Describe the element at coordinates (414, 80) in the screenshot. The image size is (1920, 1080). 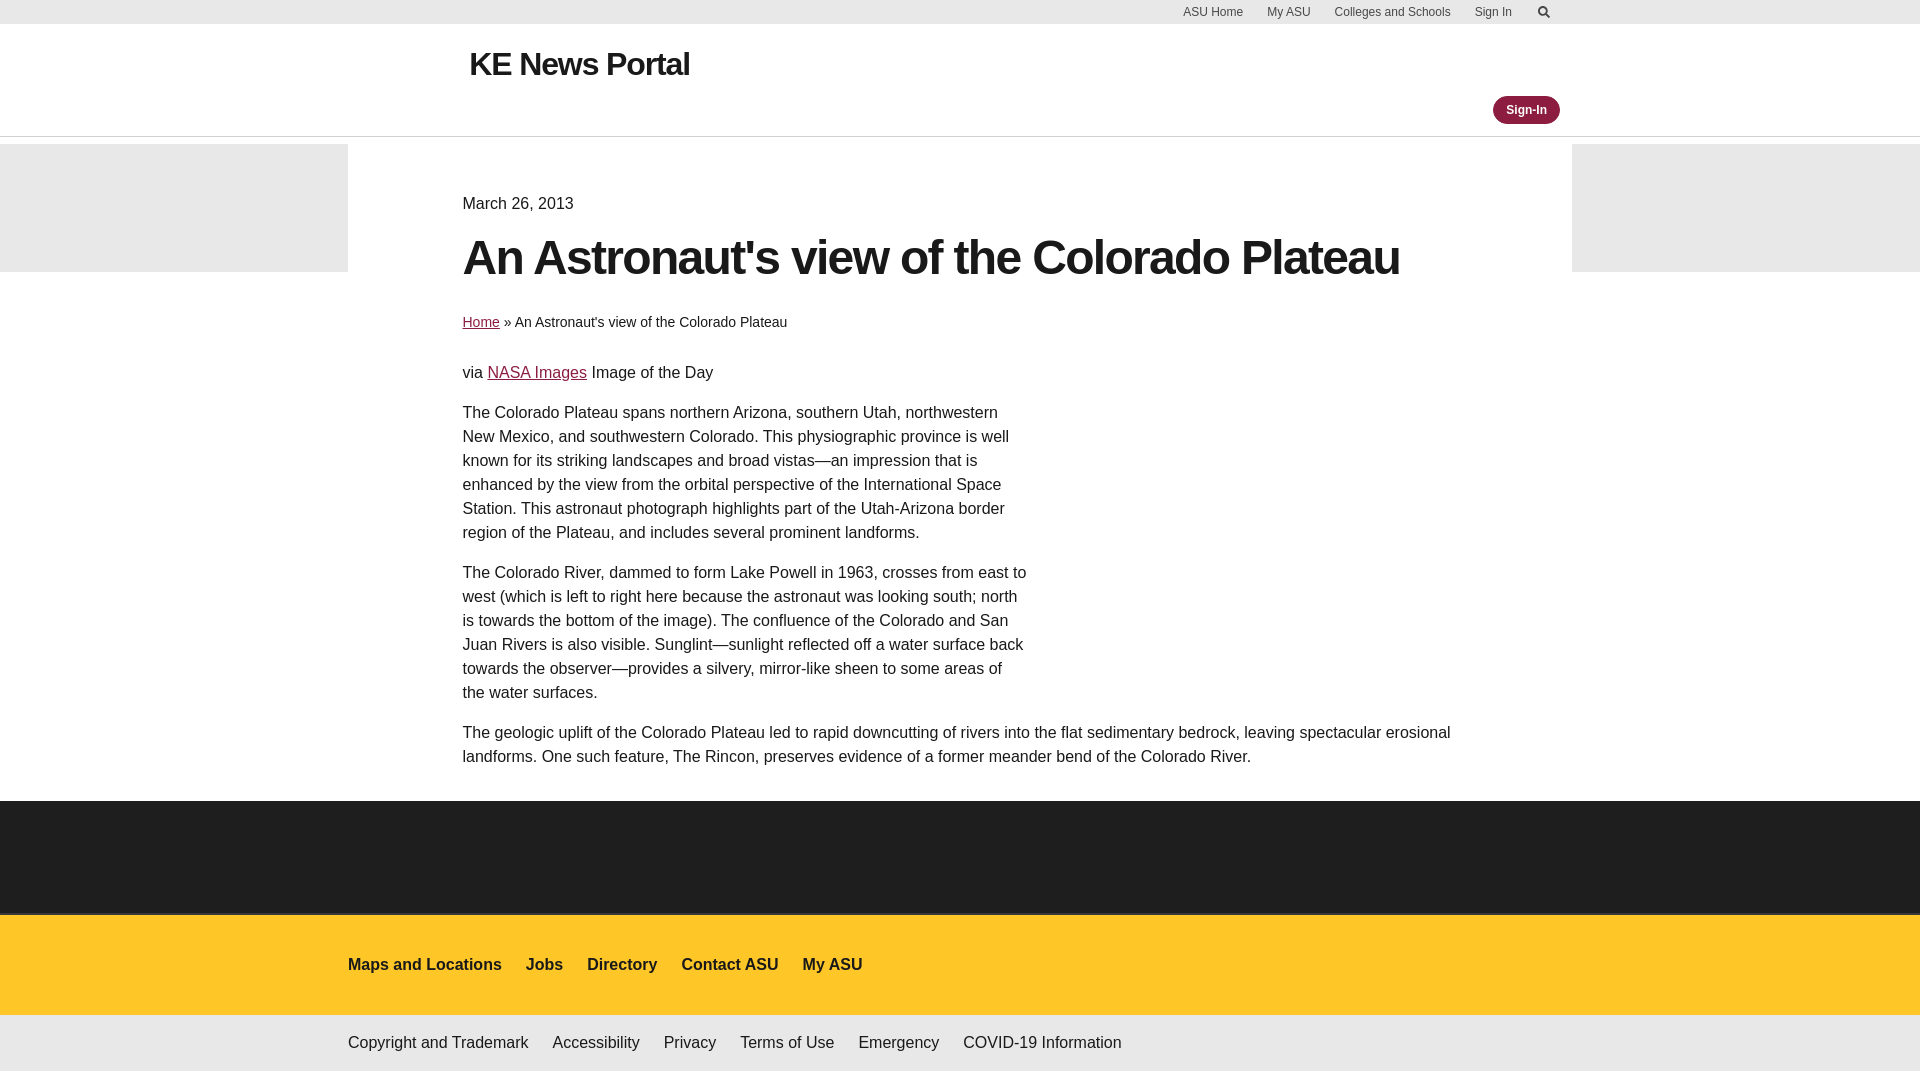
I see `ASU home` at that location.